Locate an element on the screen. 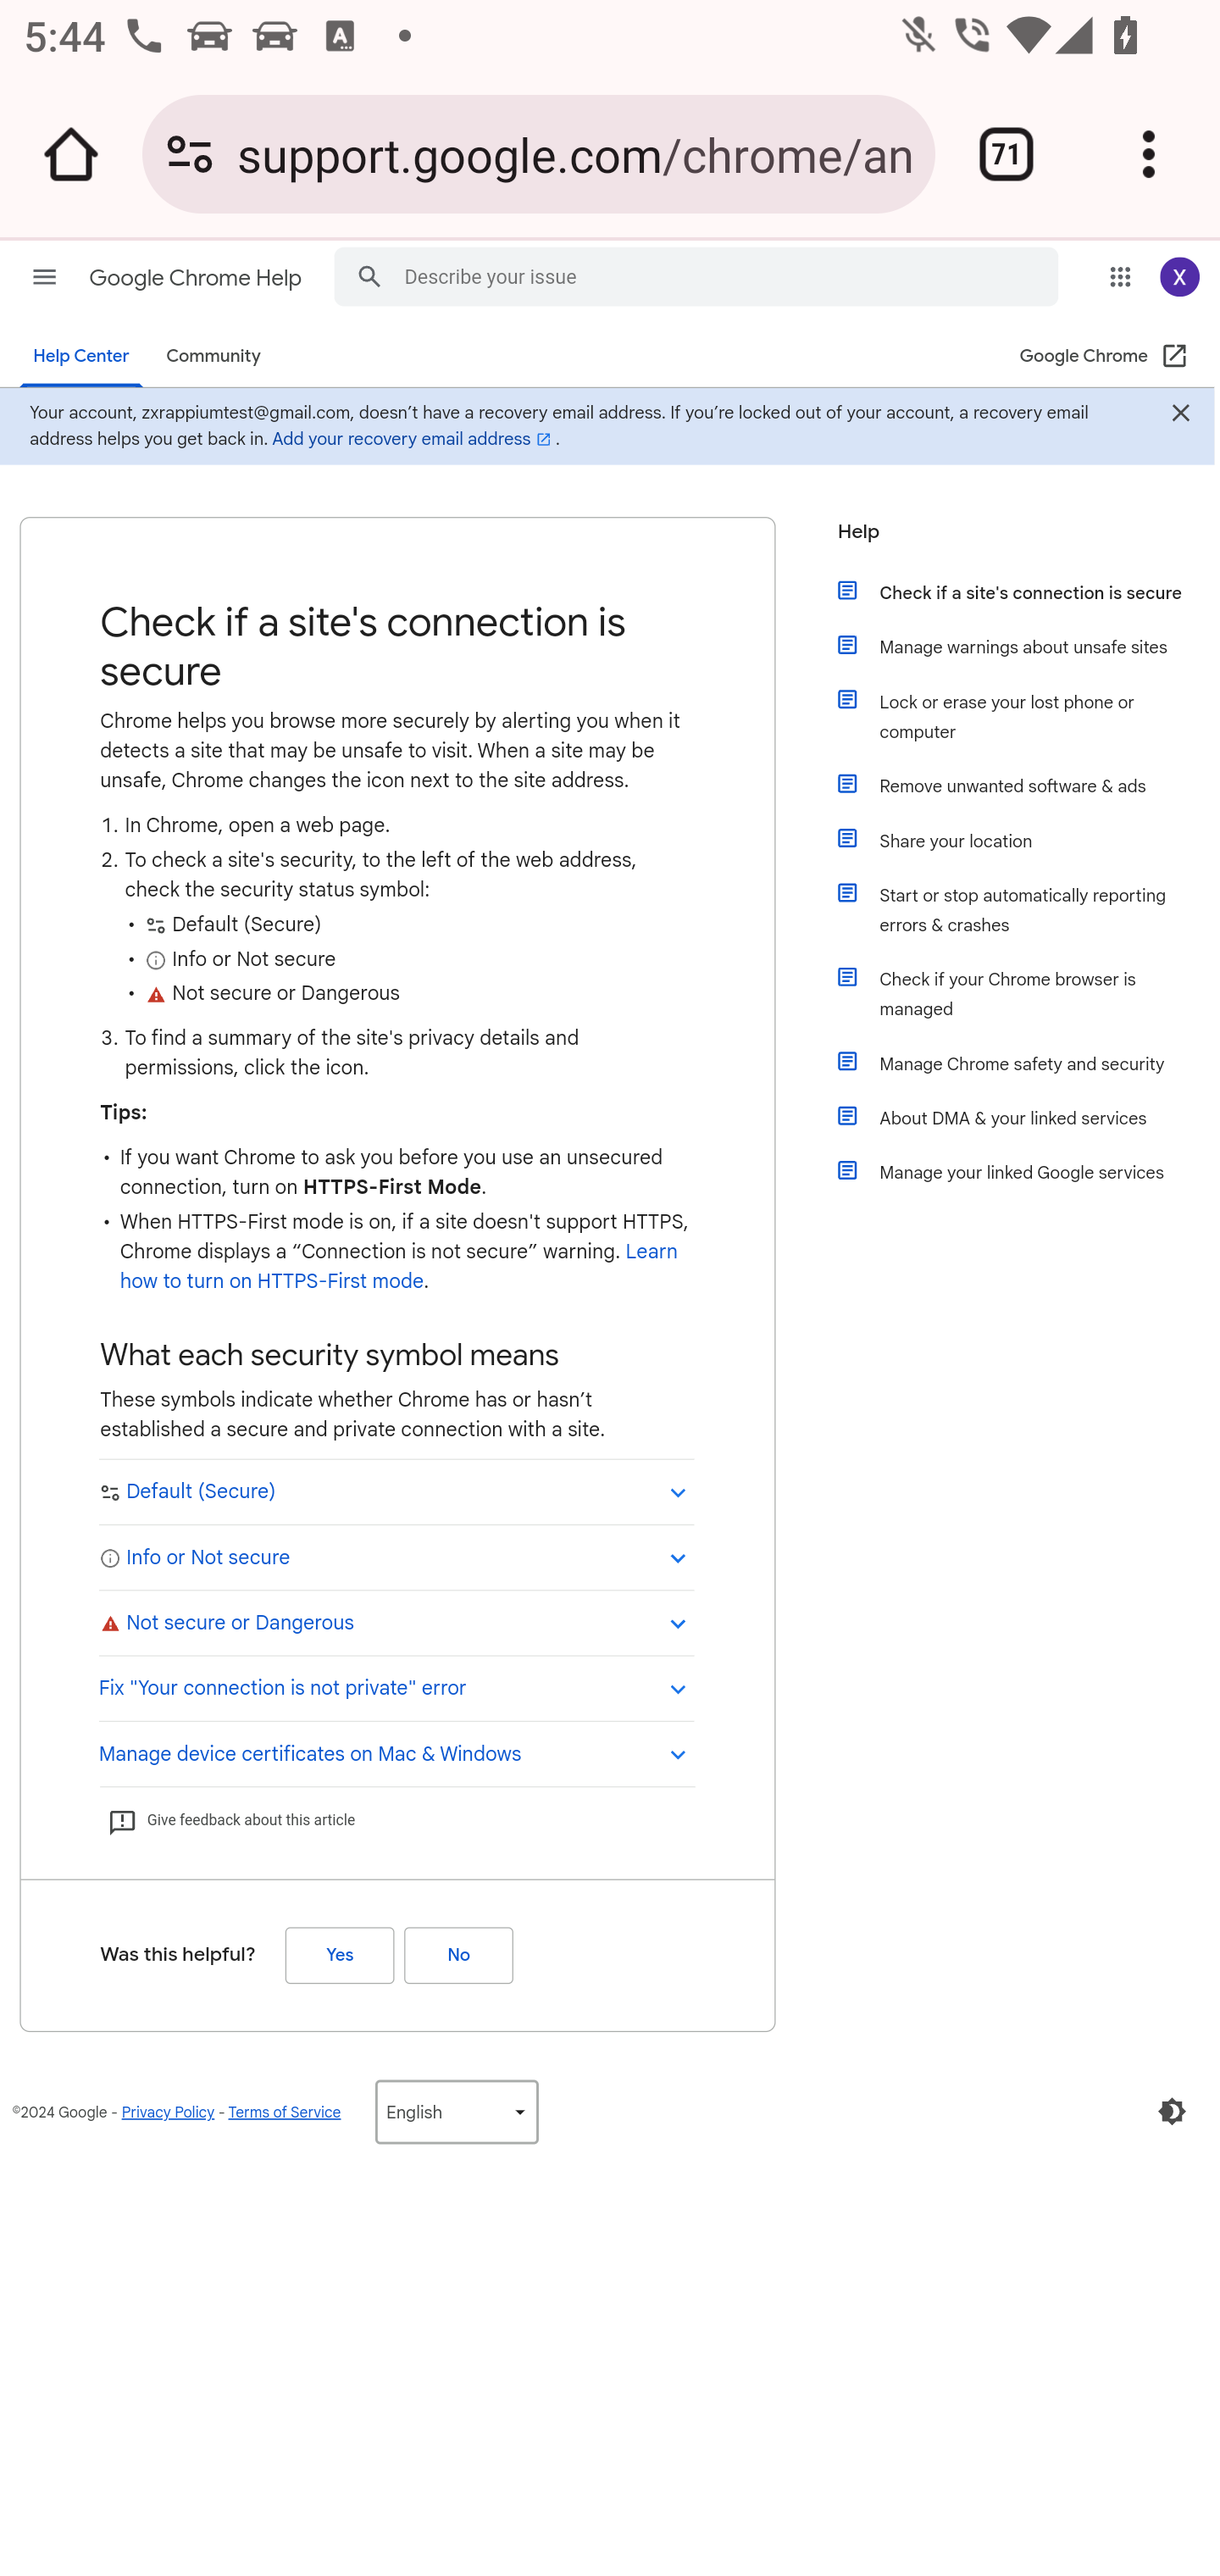 This screenshot has height=2576, width=1220. Dangerous Not secure or Dangerous is located at coordinates (396, 1622).